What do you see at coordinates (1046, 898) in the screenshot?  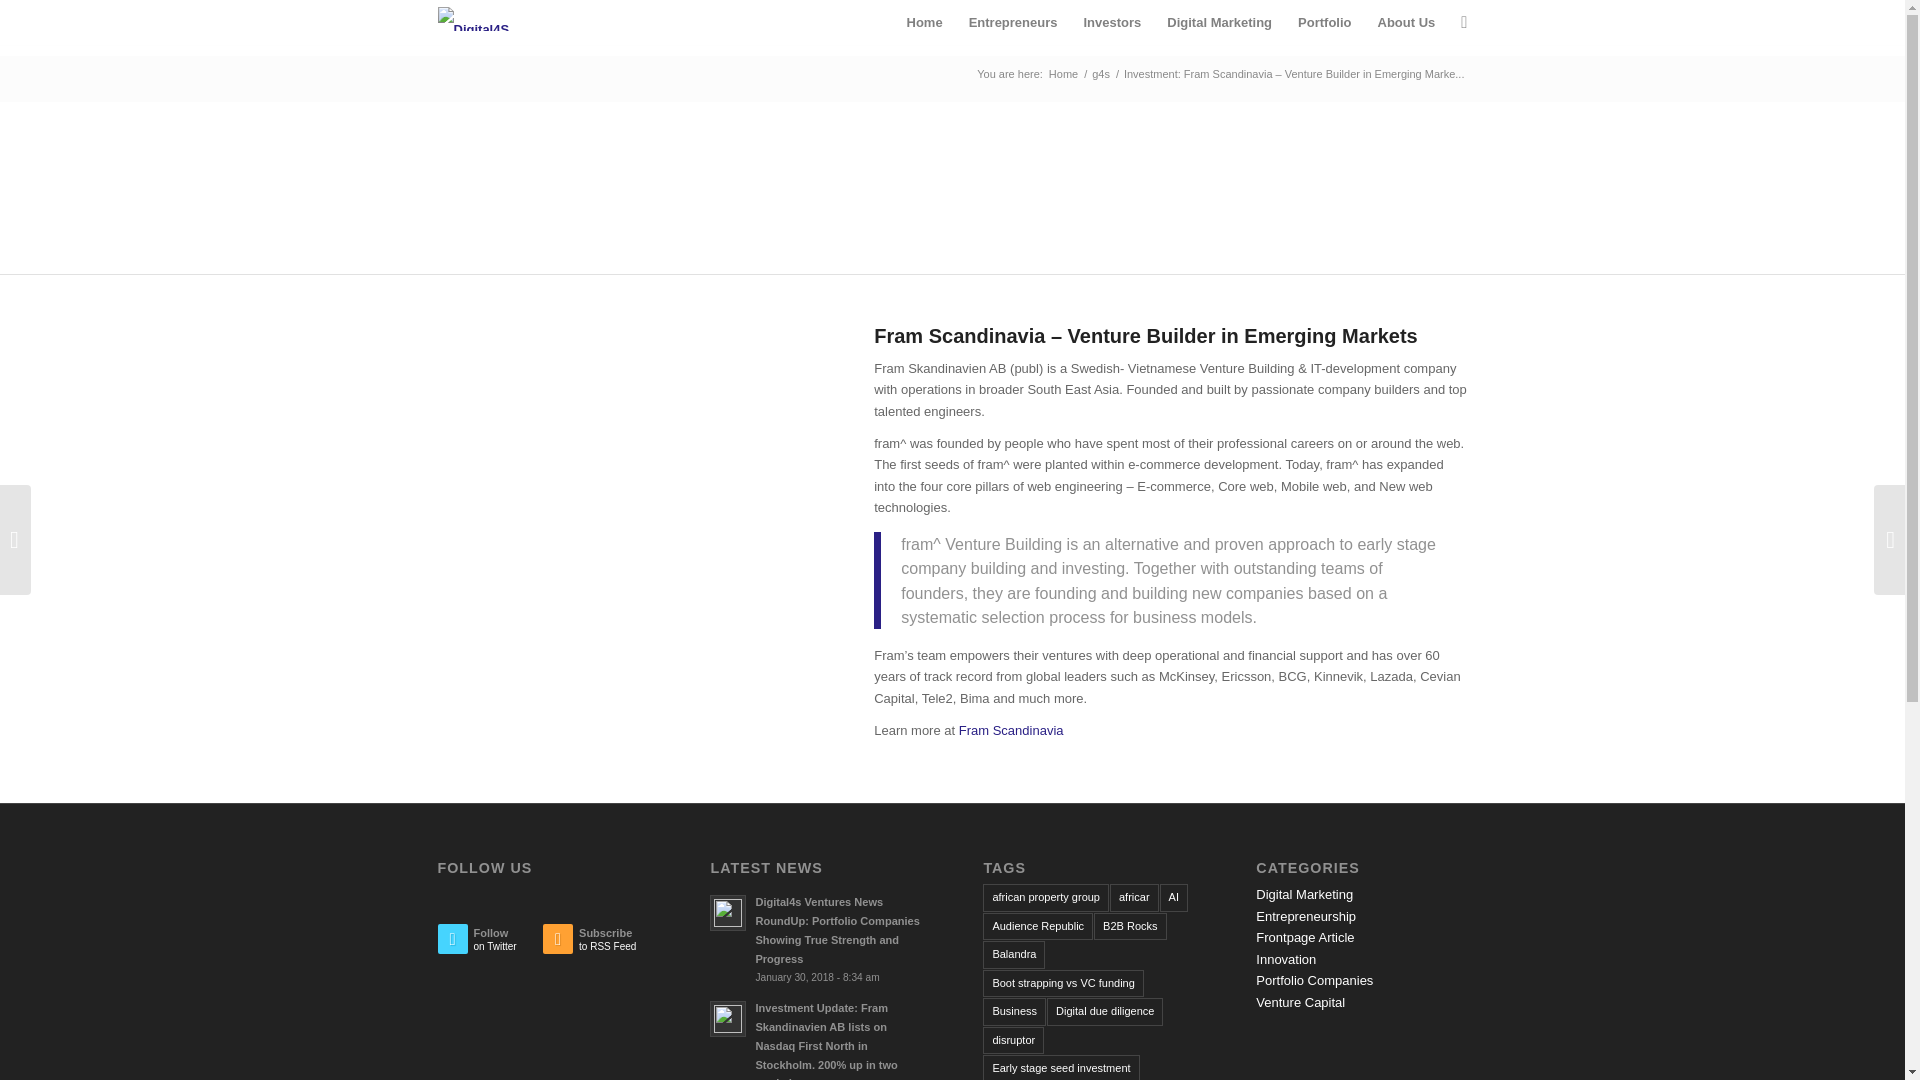 I see `african property group` at bounding box center [1046, 898].